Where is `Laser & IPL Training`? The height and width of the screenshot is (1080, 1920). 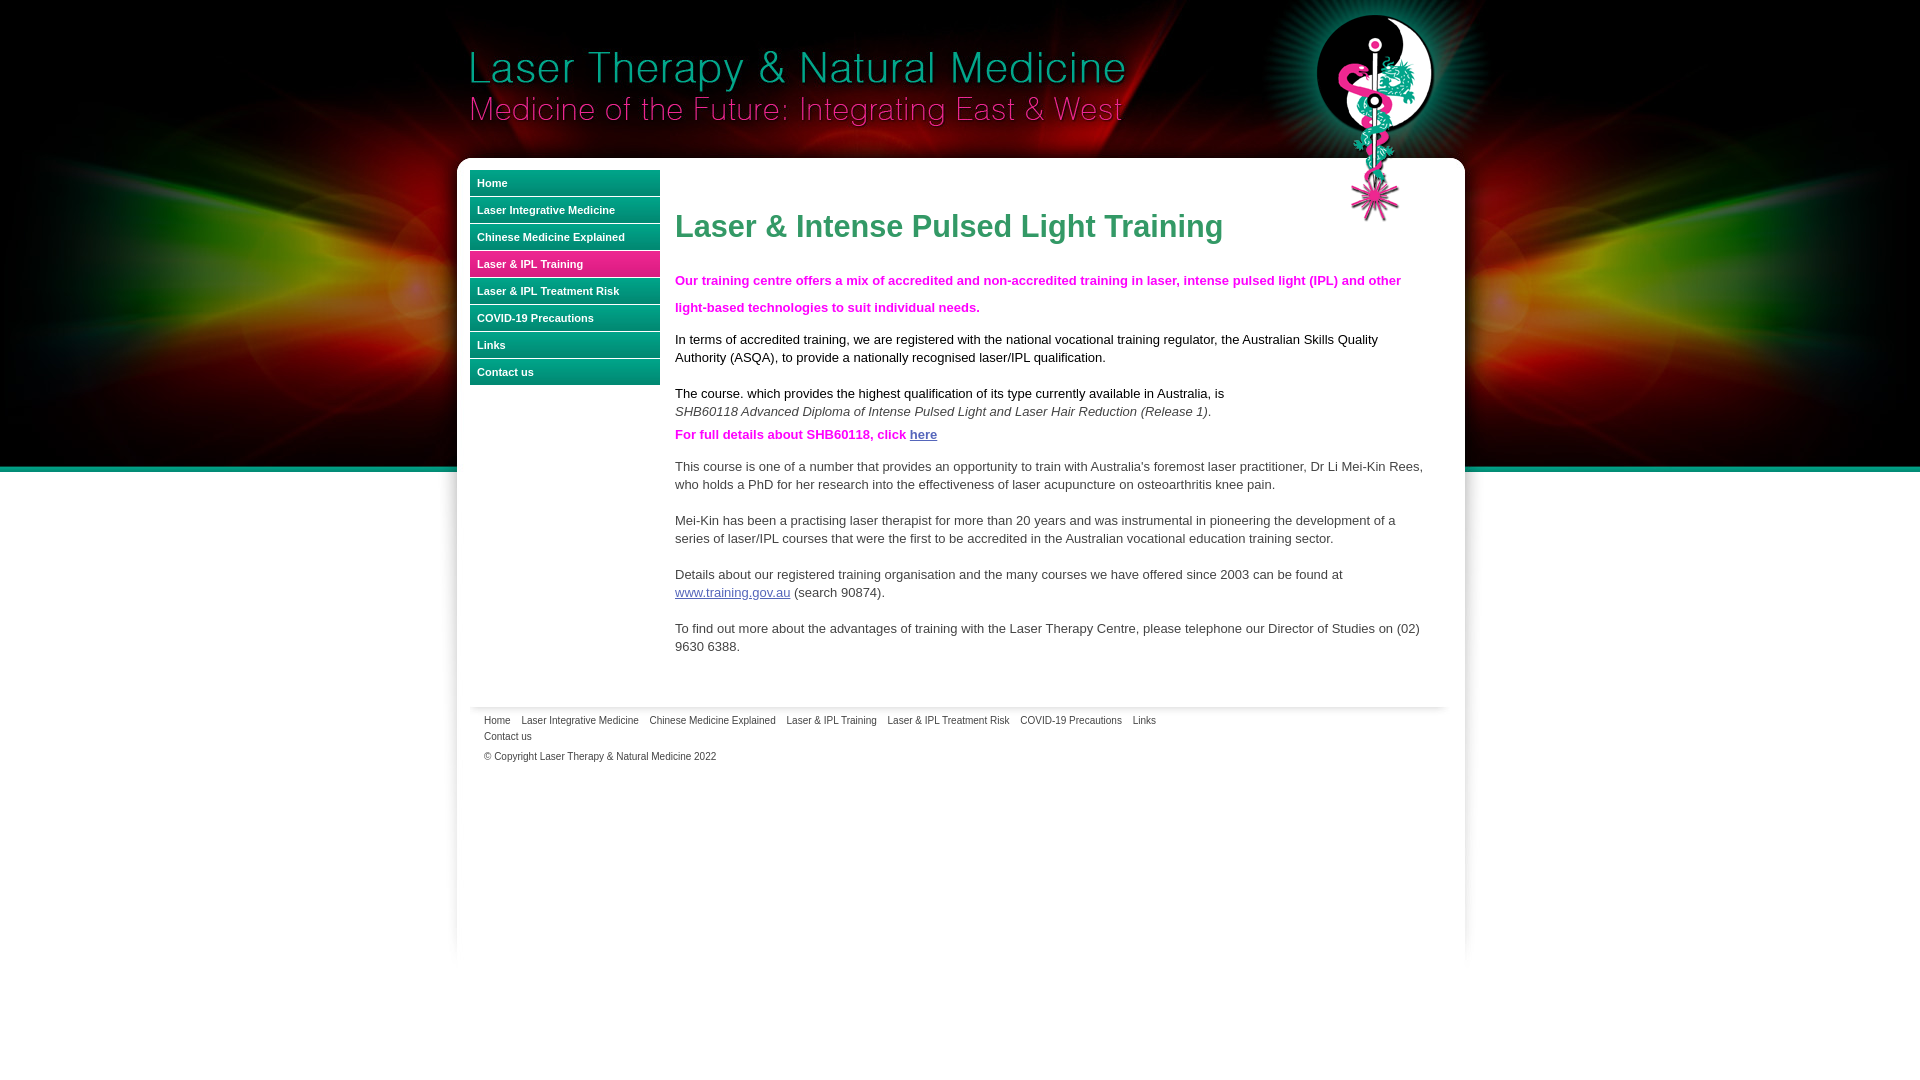 Laser & IPL Training is located at coordinates (565, 264).